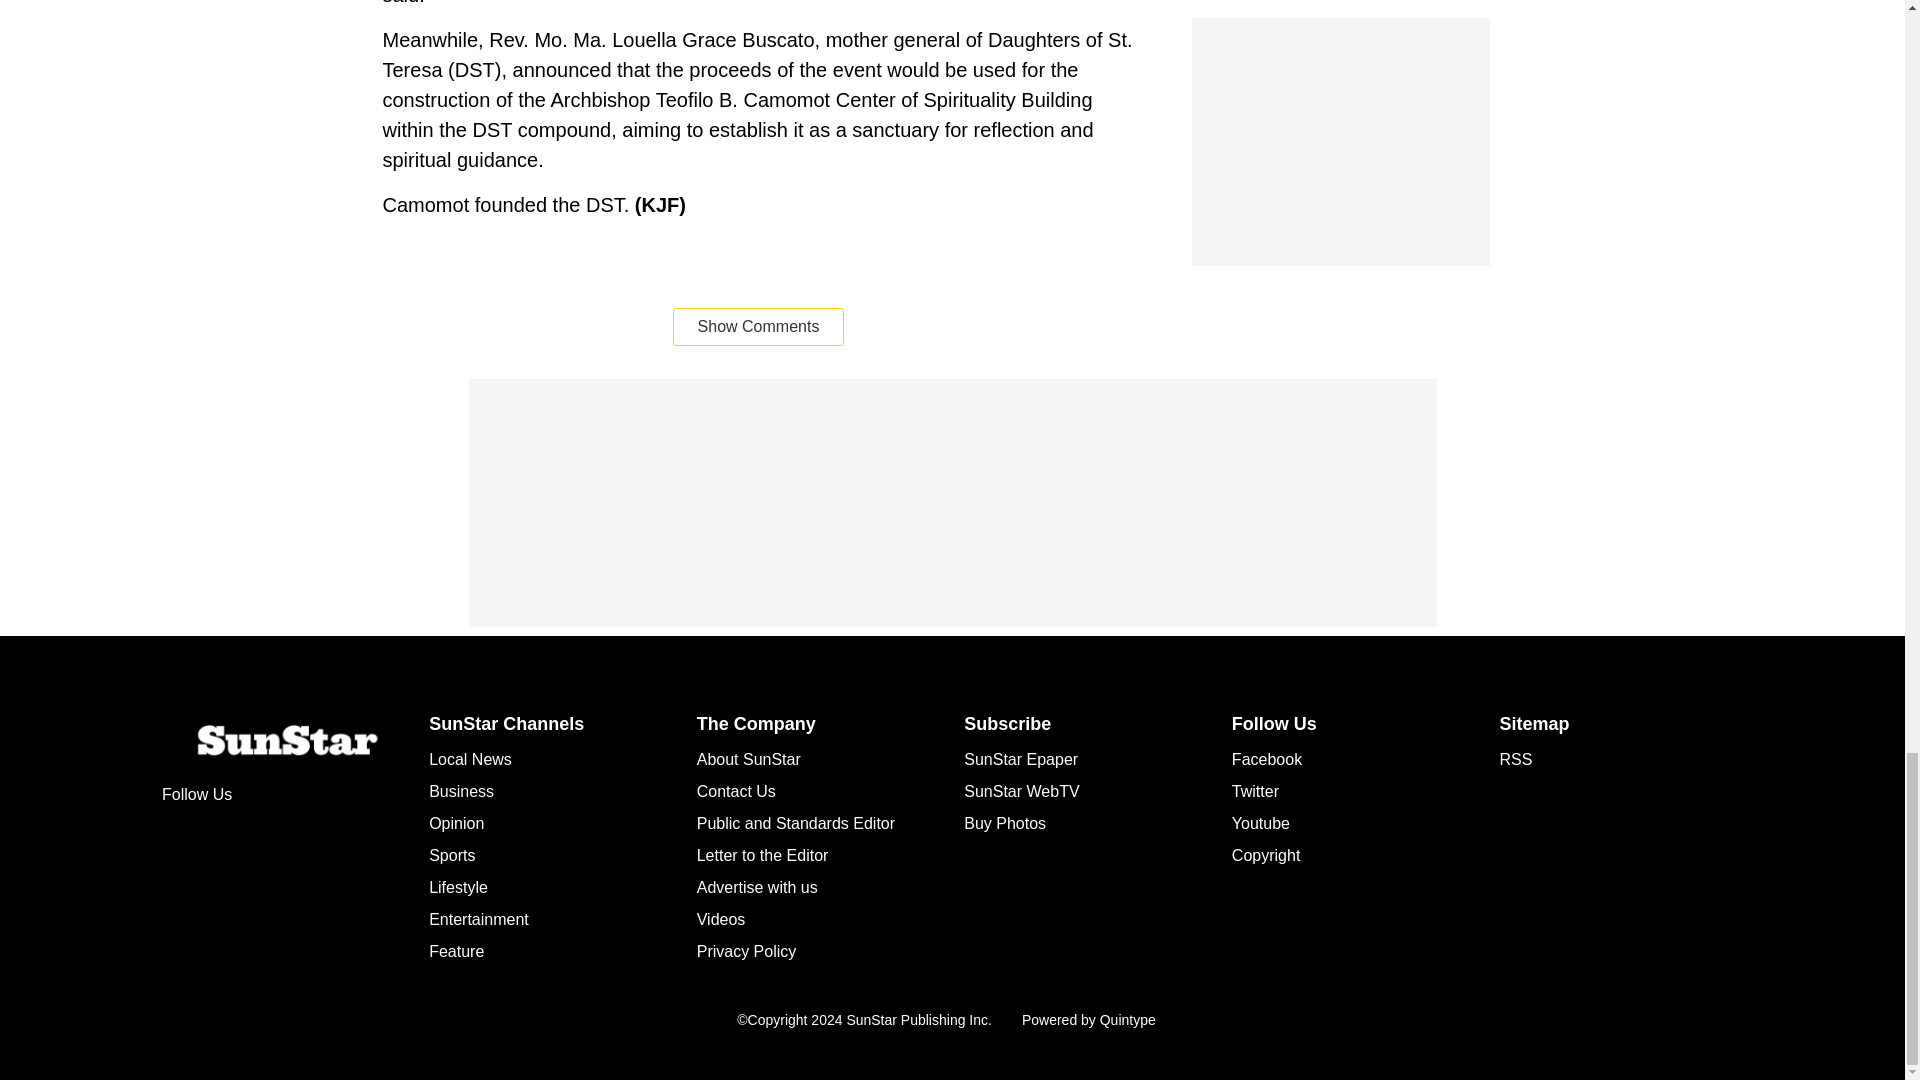 The image size is (1920, 1080). I want to click on Business, so click(460, 792).